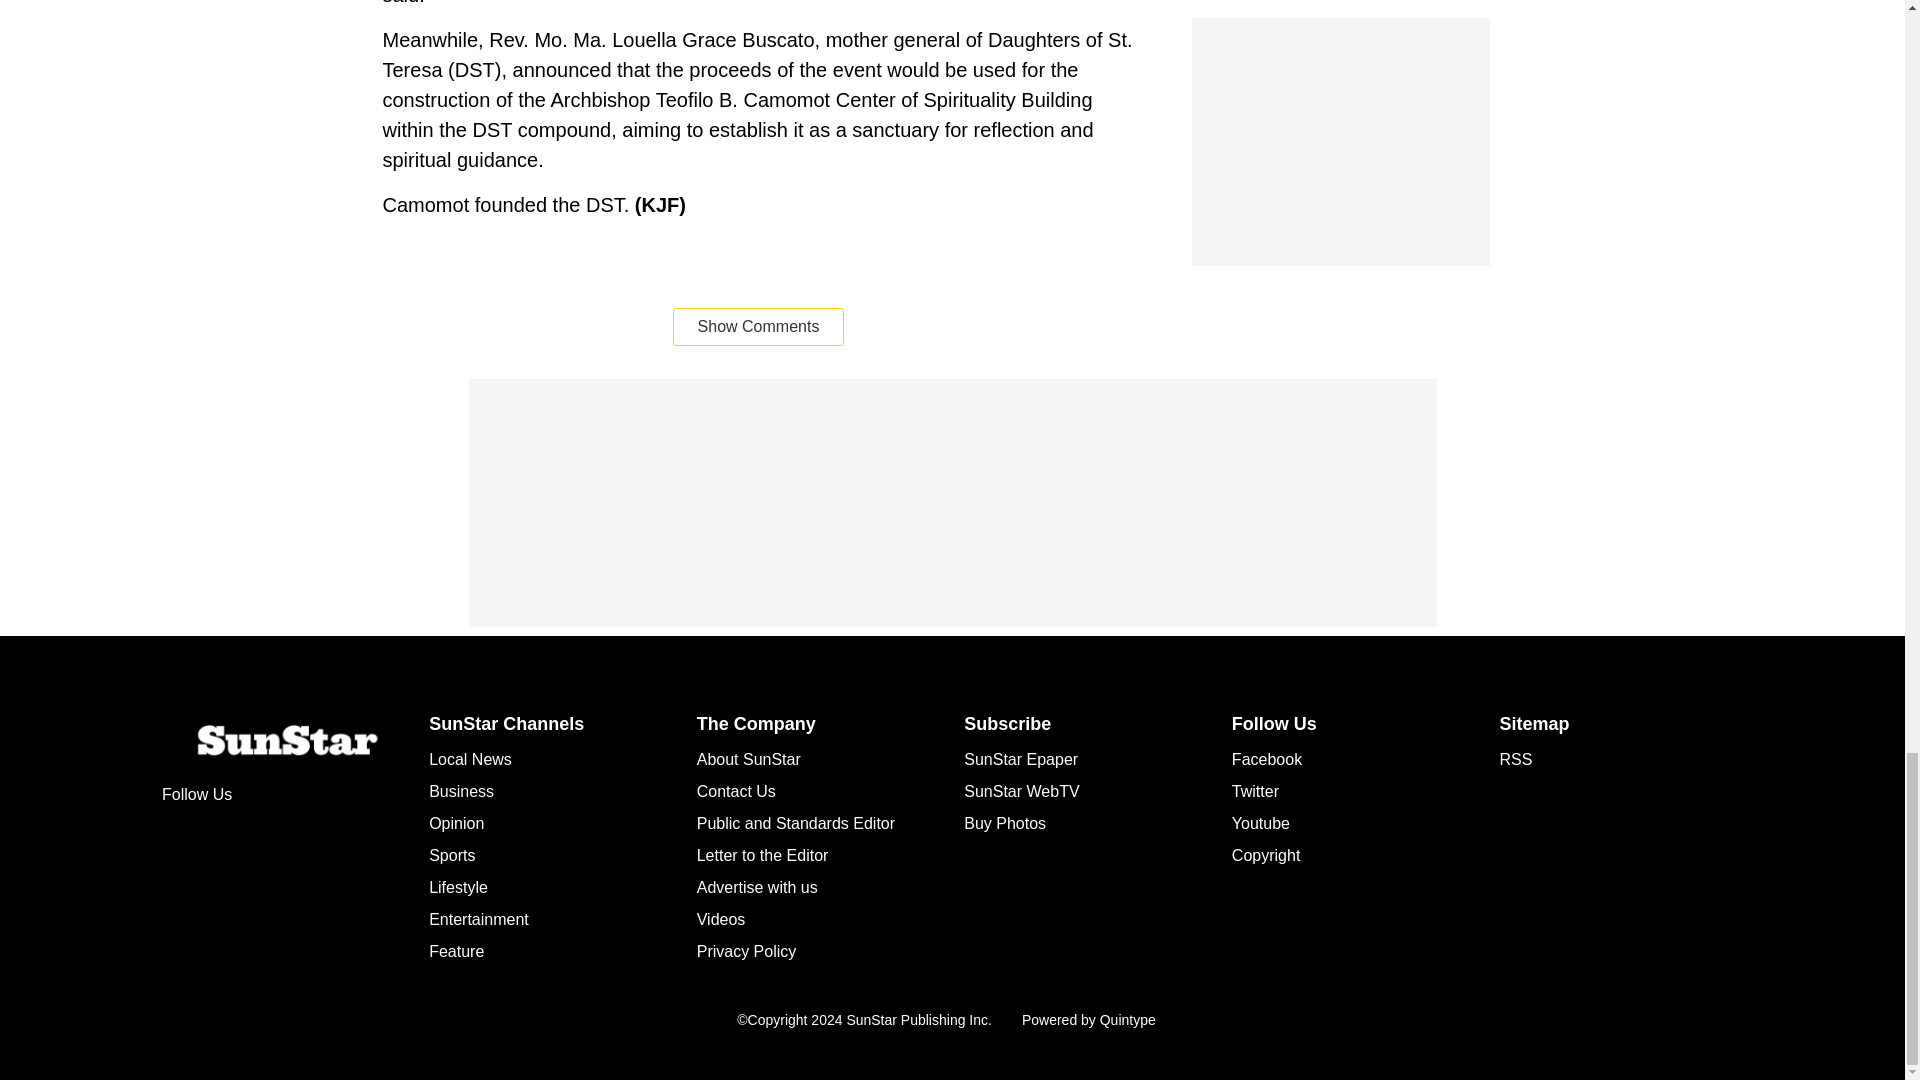 The image size is (1920, 1080). I want to click on Business, so click(460, 792).